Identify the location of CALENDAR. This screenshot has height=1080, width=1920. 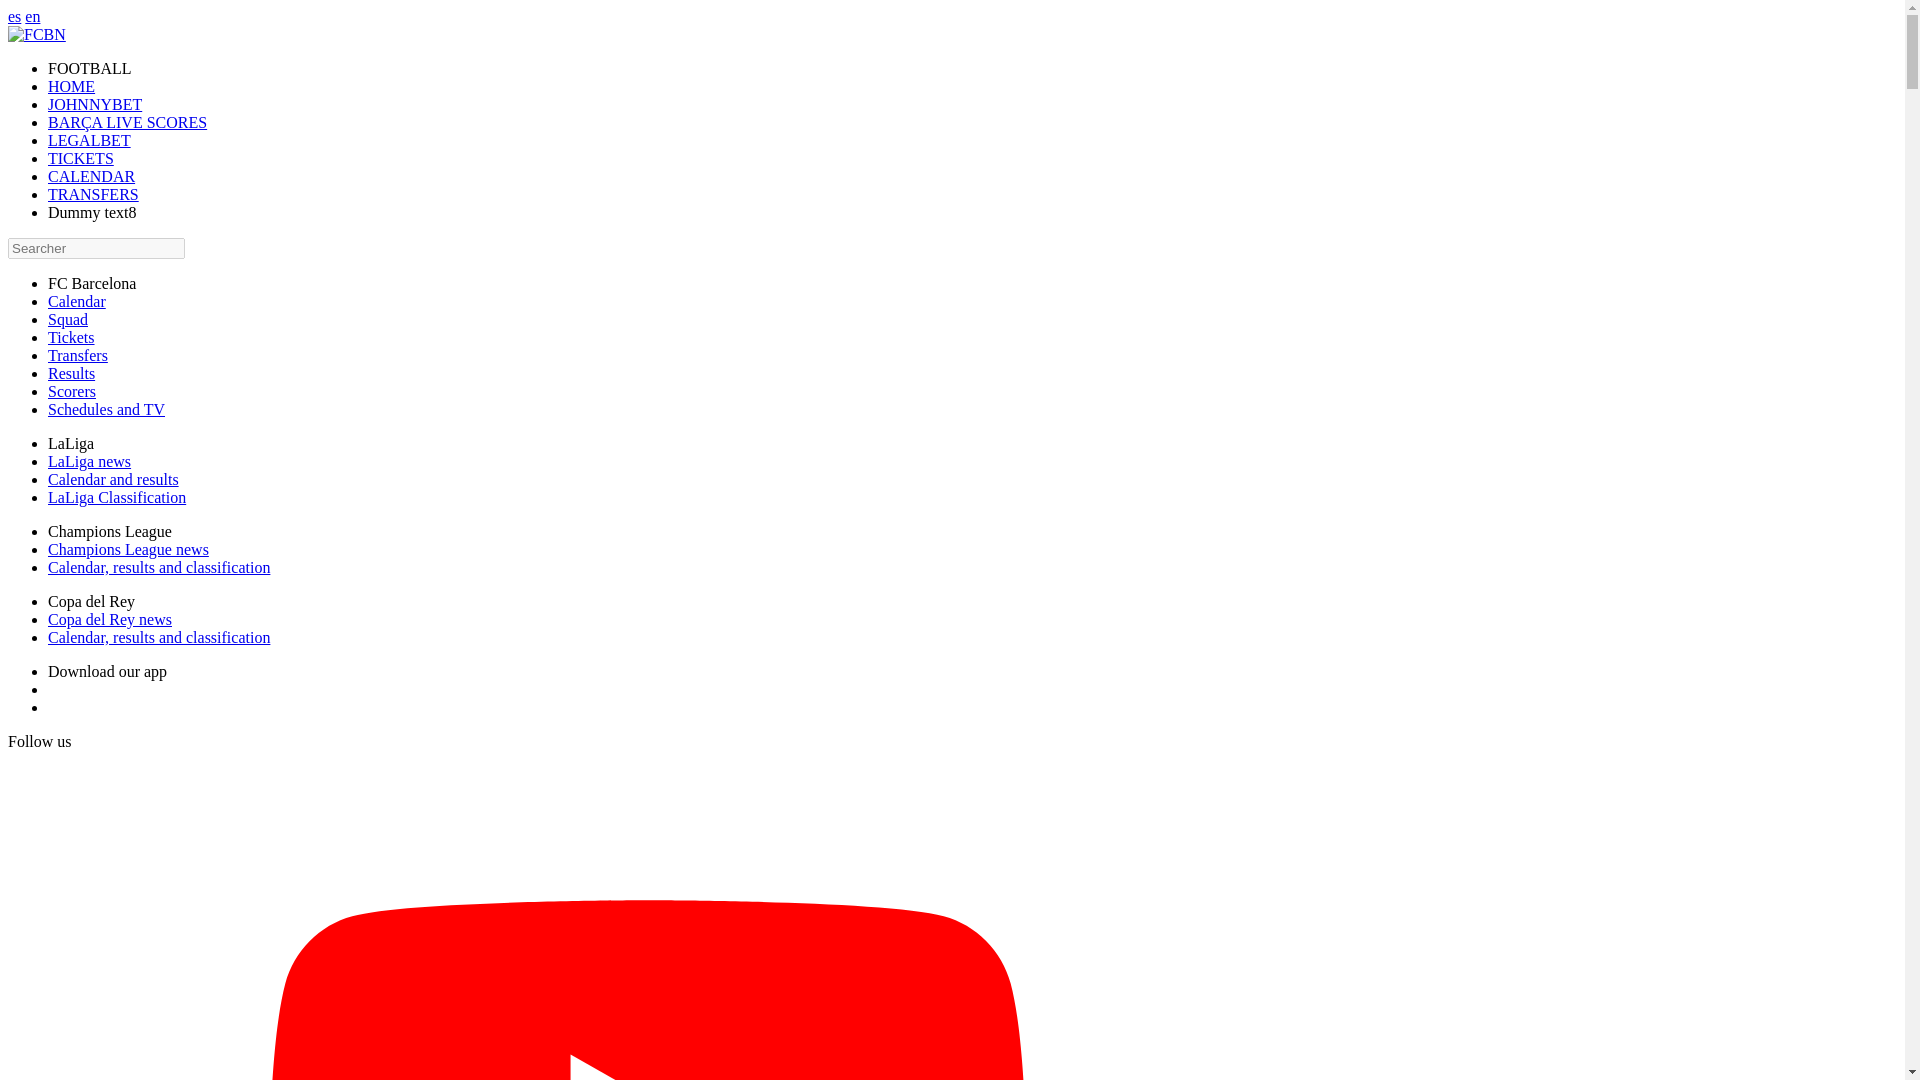
(91, 176).